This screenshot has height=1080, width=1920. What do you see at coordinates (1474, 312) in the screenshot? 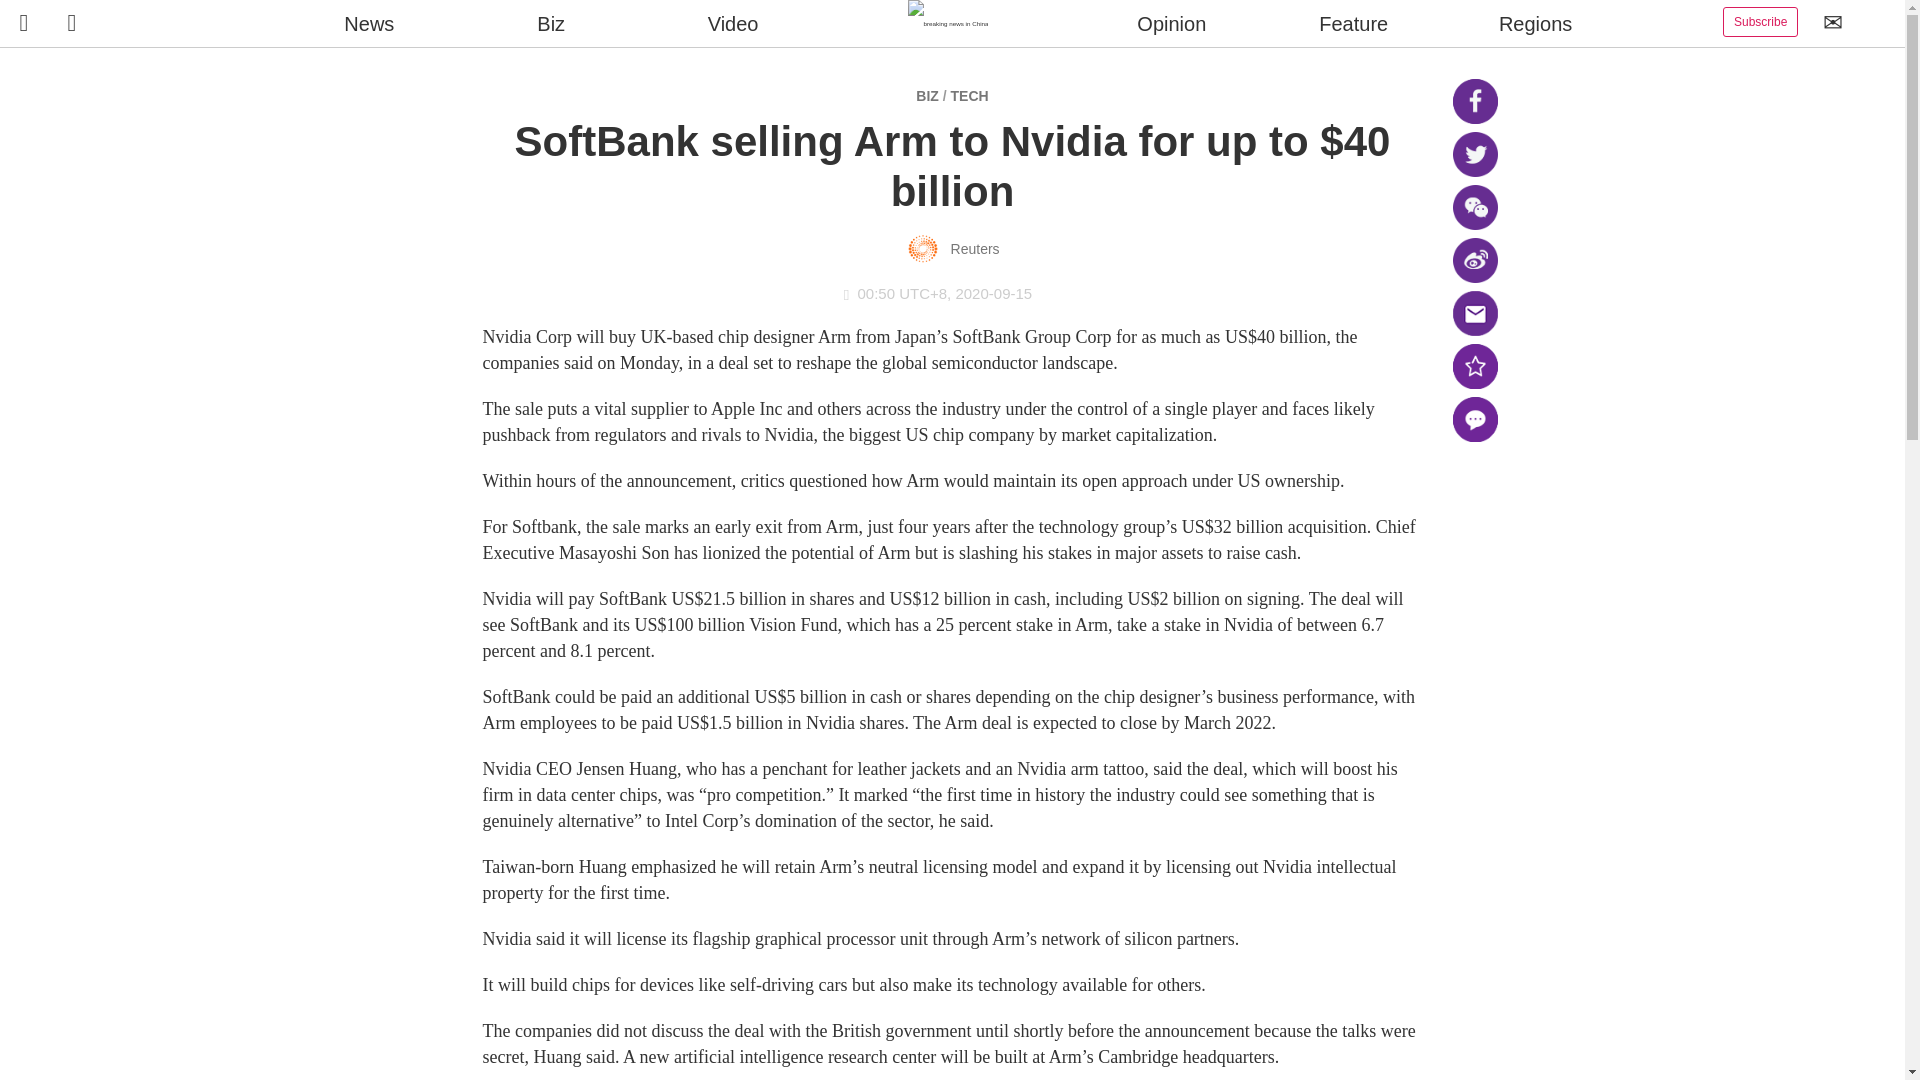
I see `Share via email` at bounding box center [1474, 312].